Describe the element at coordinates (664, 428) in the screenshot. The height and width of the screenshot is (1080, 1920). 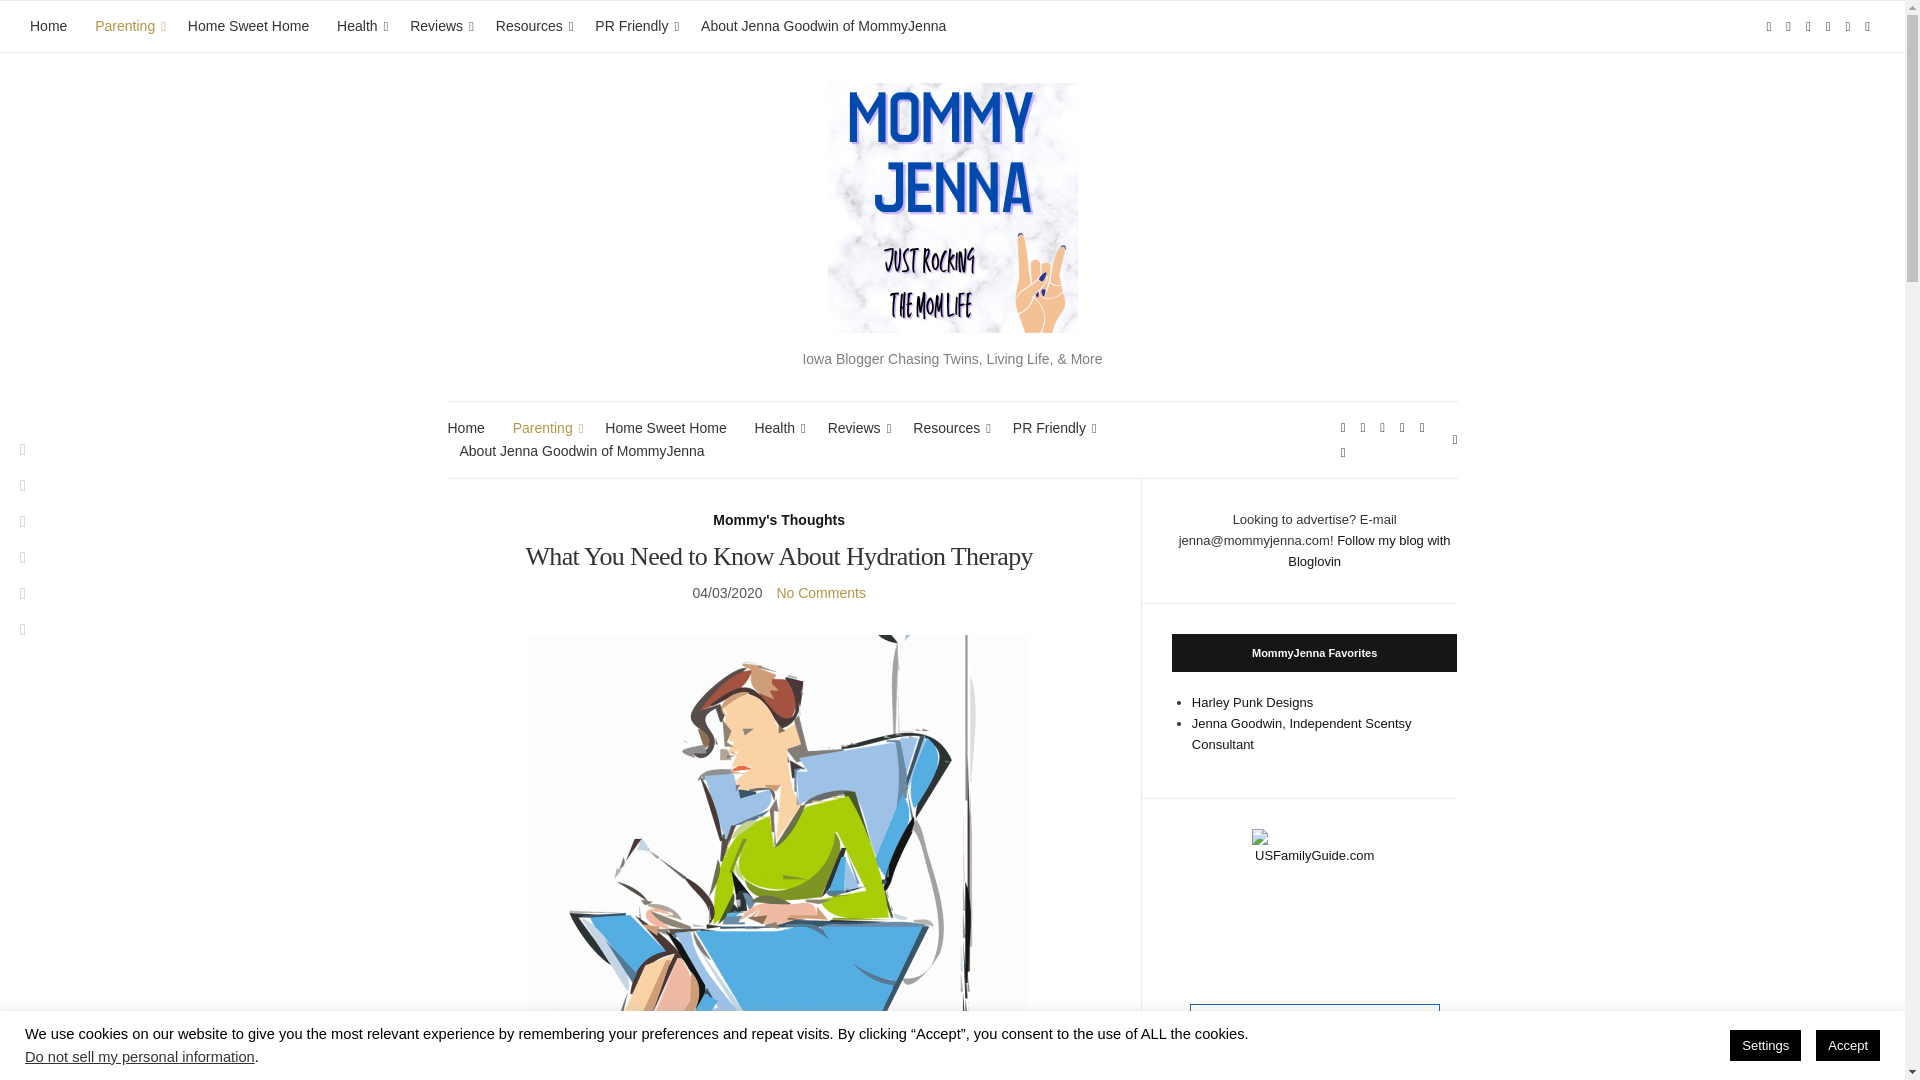
I see `Home Sweet Home` at that location.